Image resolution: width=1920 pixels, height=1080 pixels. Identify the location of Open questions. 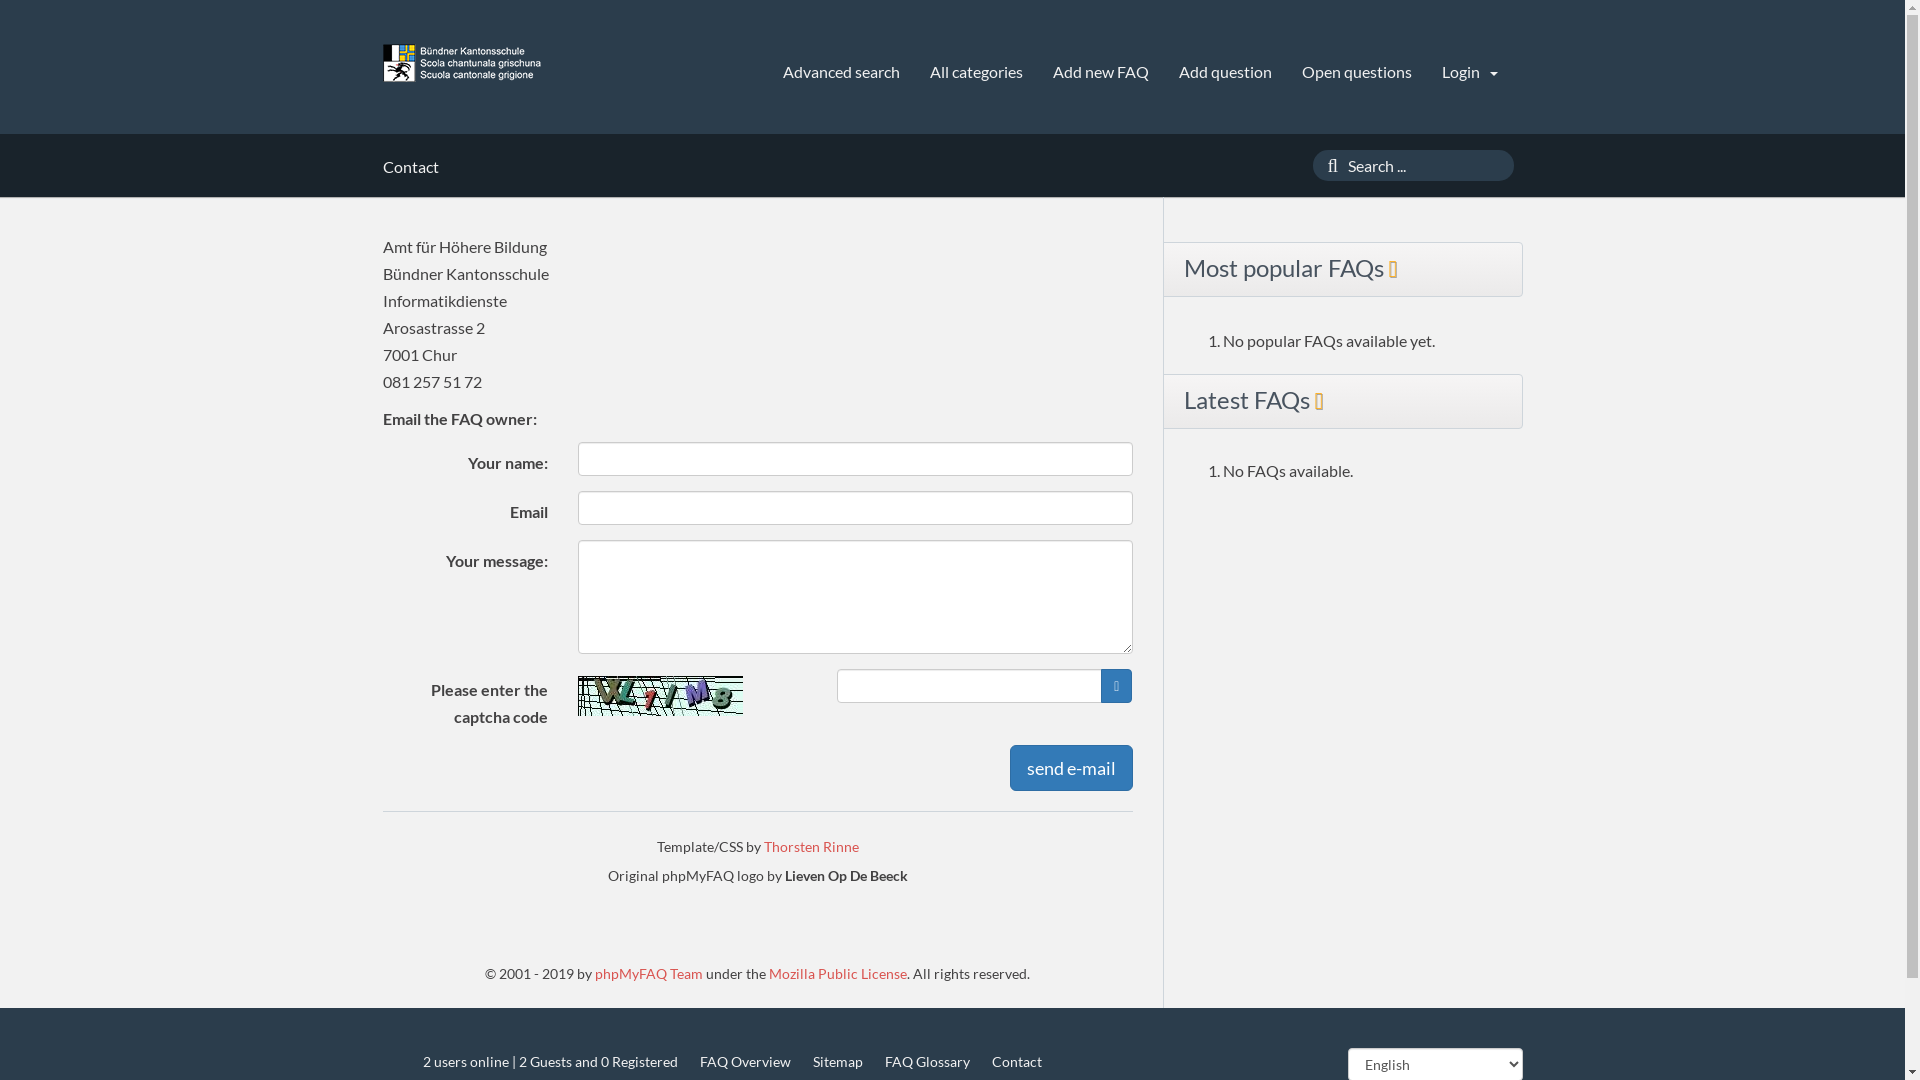
(1357, 72).